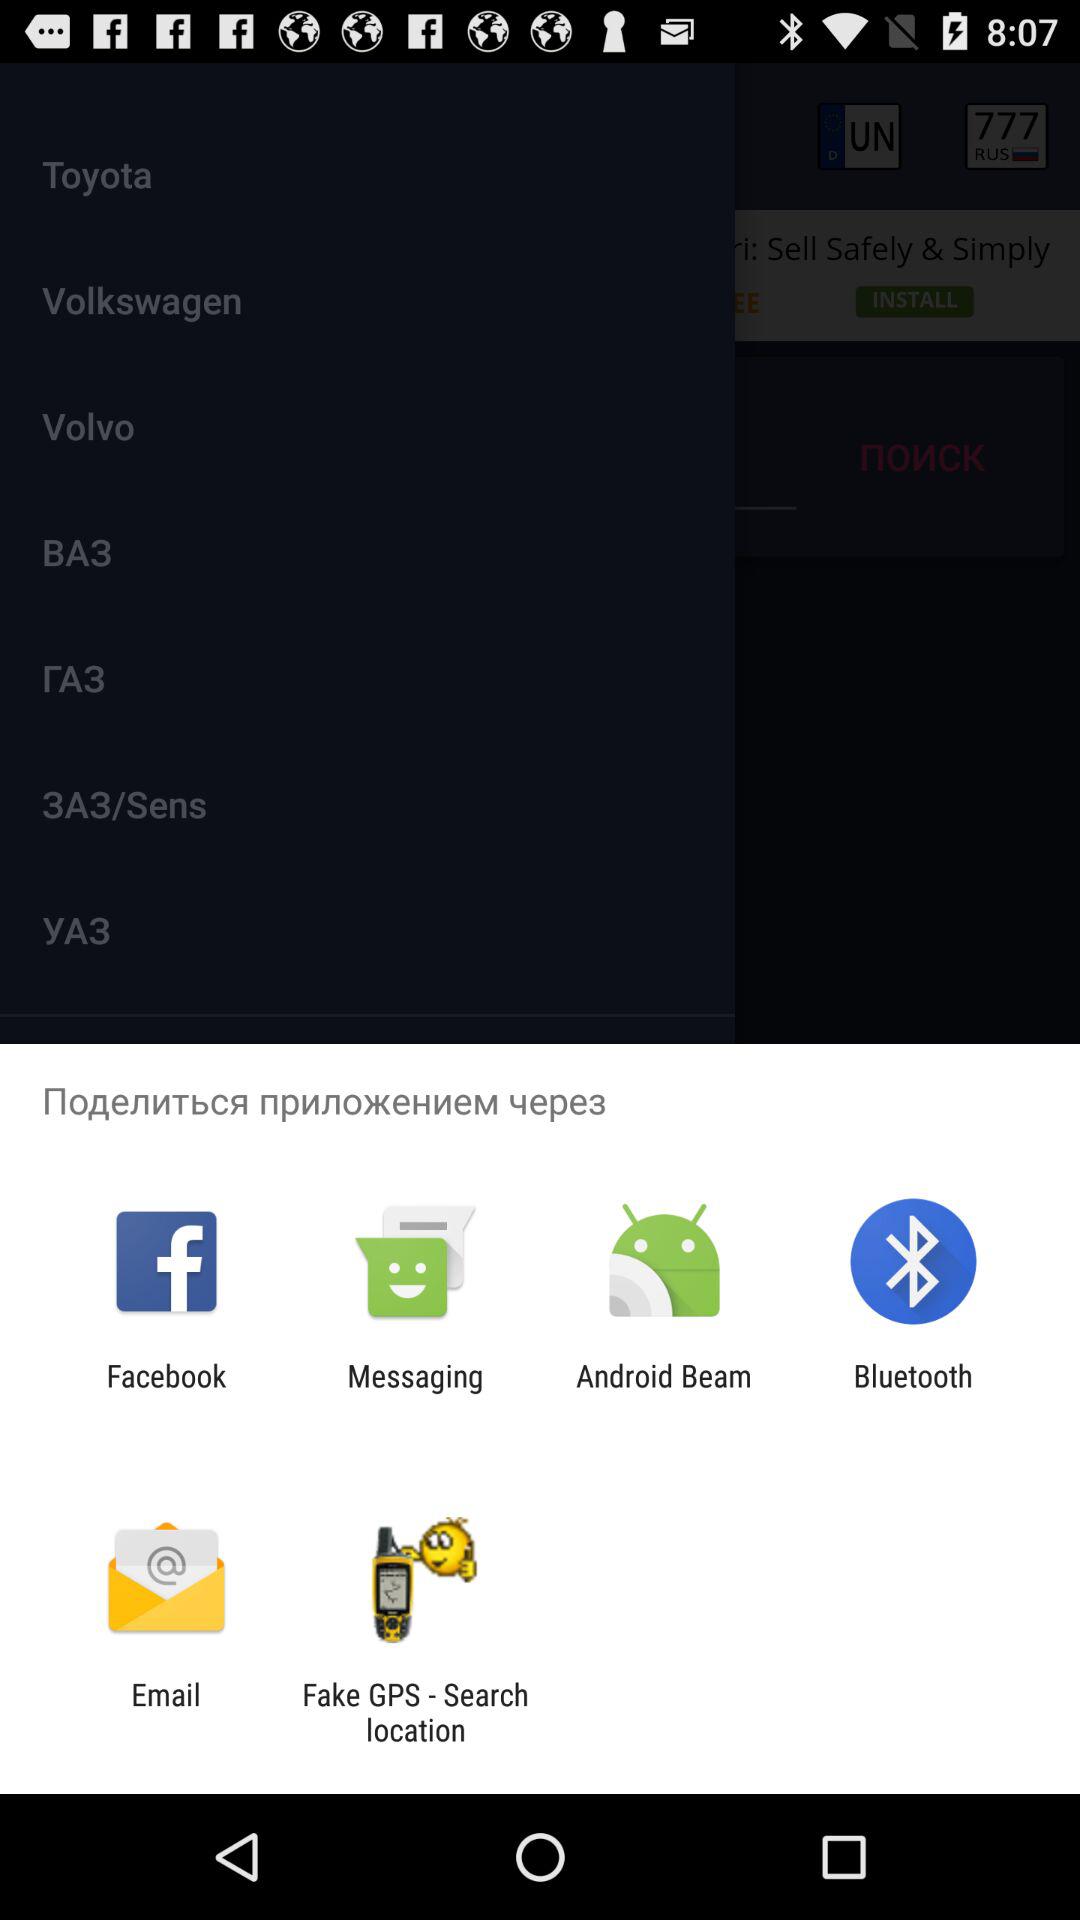  I want to click on click app to the left of the fake gps search item, so click(166, 1712).